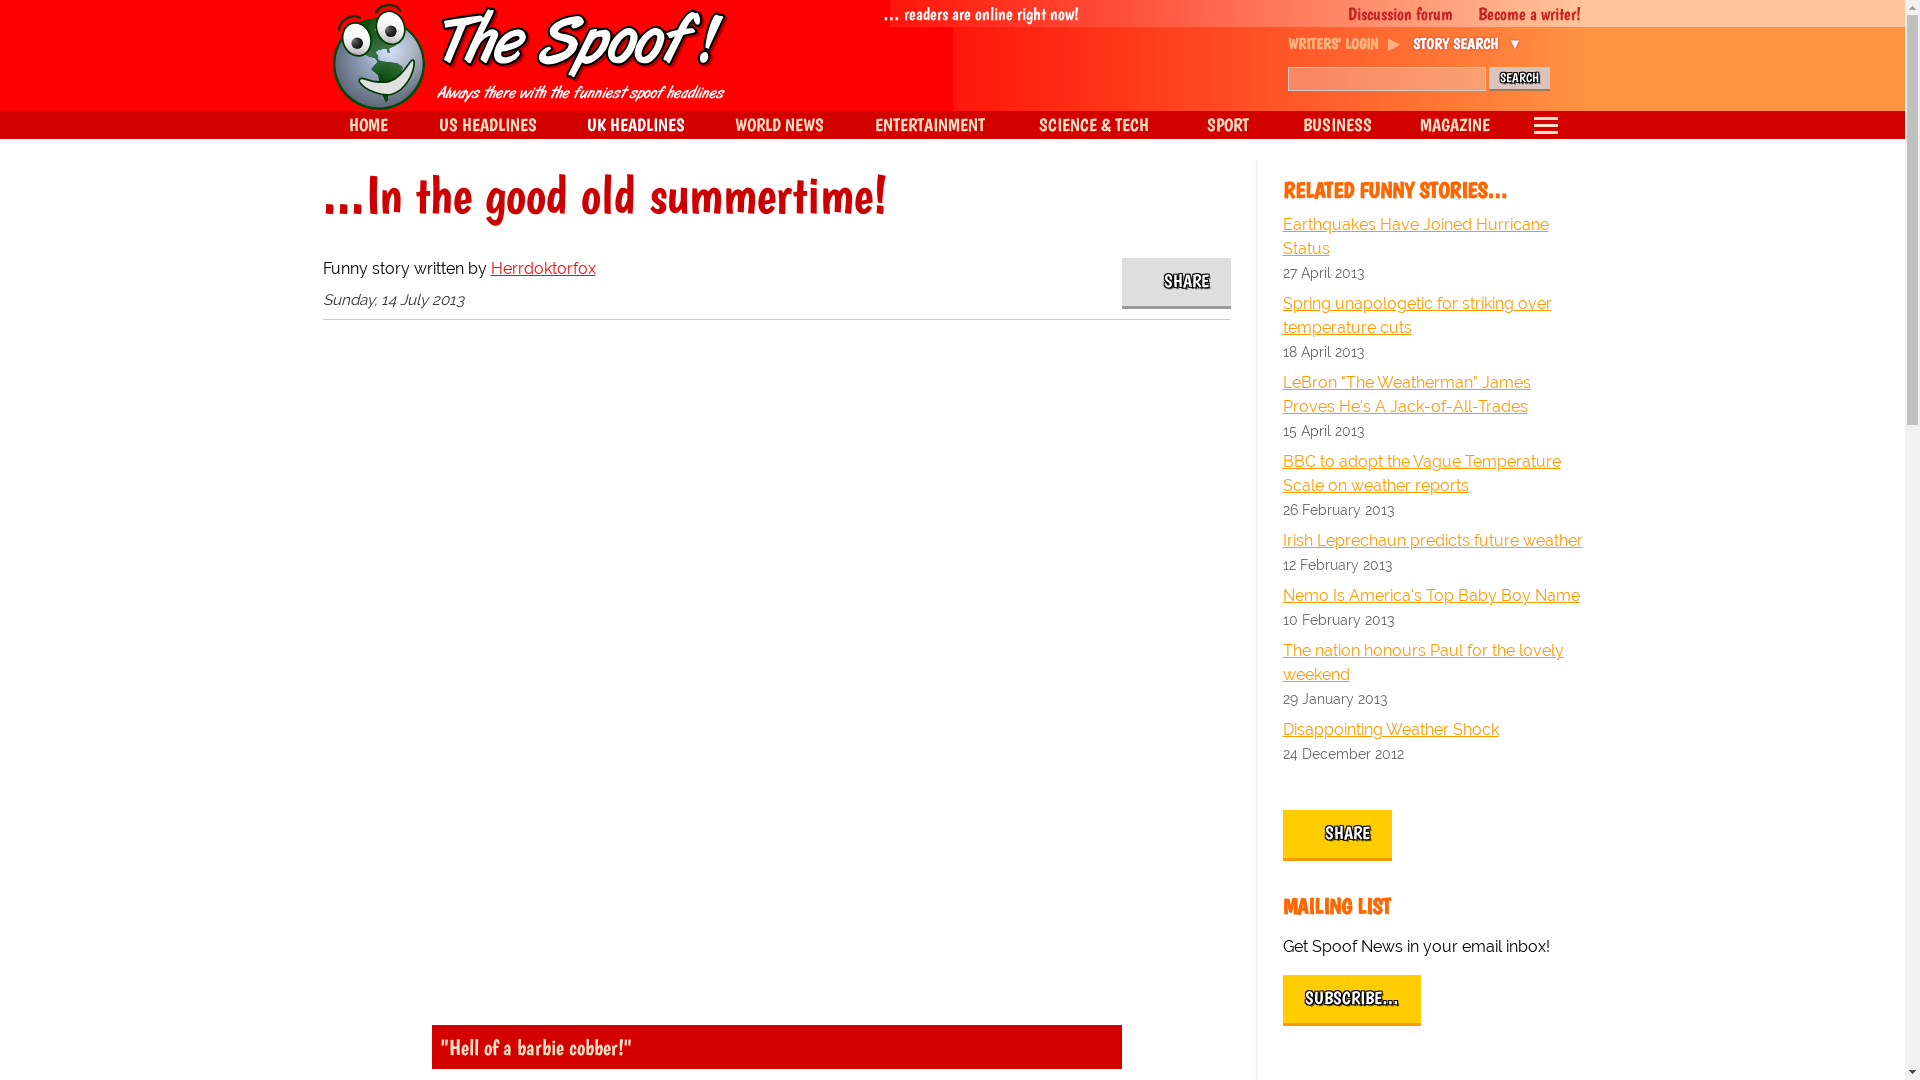 The width and height of the screenshot is (1920, 1080). What do you see at coordinates (367, 125) in the screenshot?
I see `HOME` at bounding box center [367, 125].